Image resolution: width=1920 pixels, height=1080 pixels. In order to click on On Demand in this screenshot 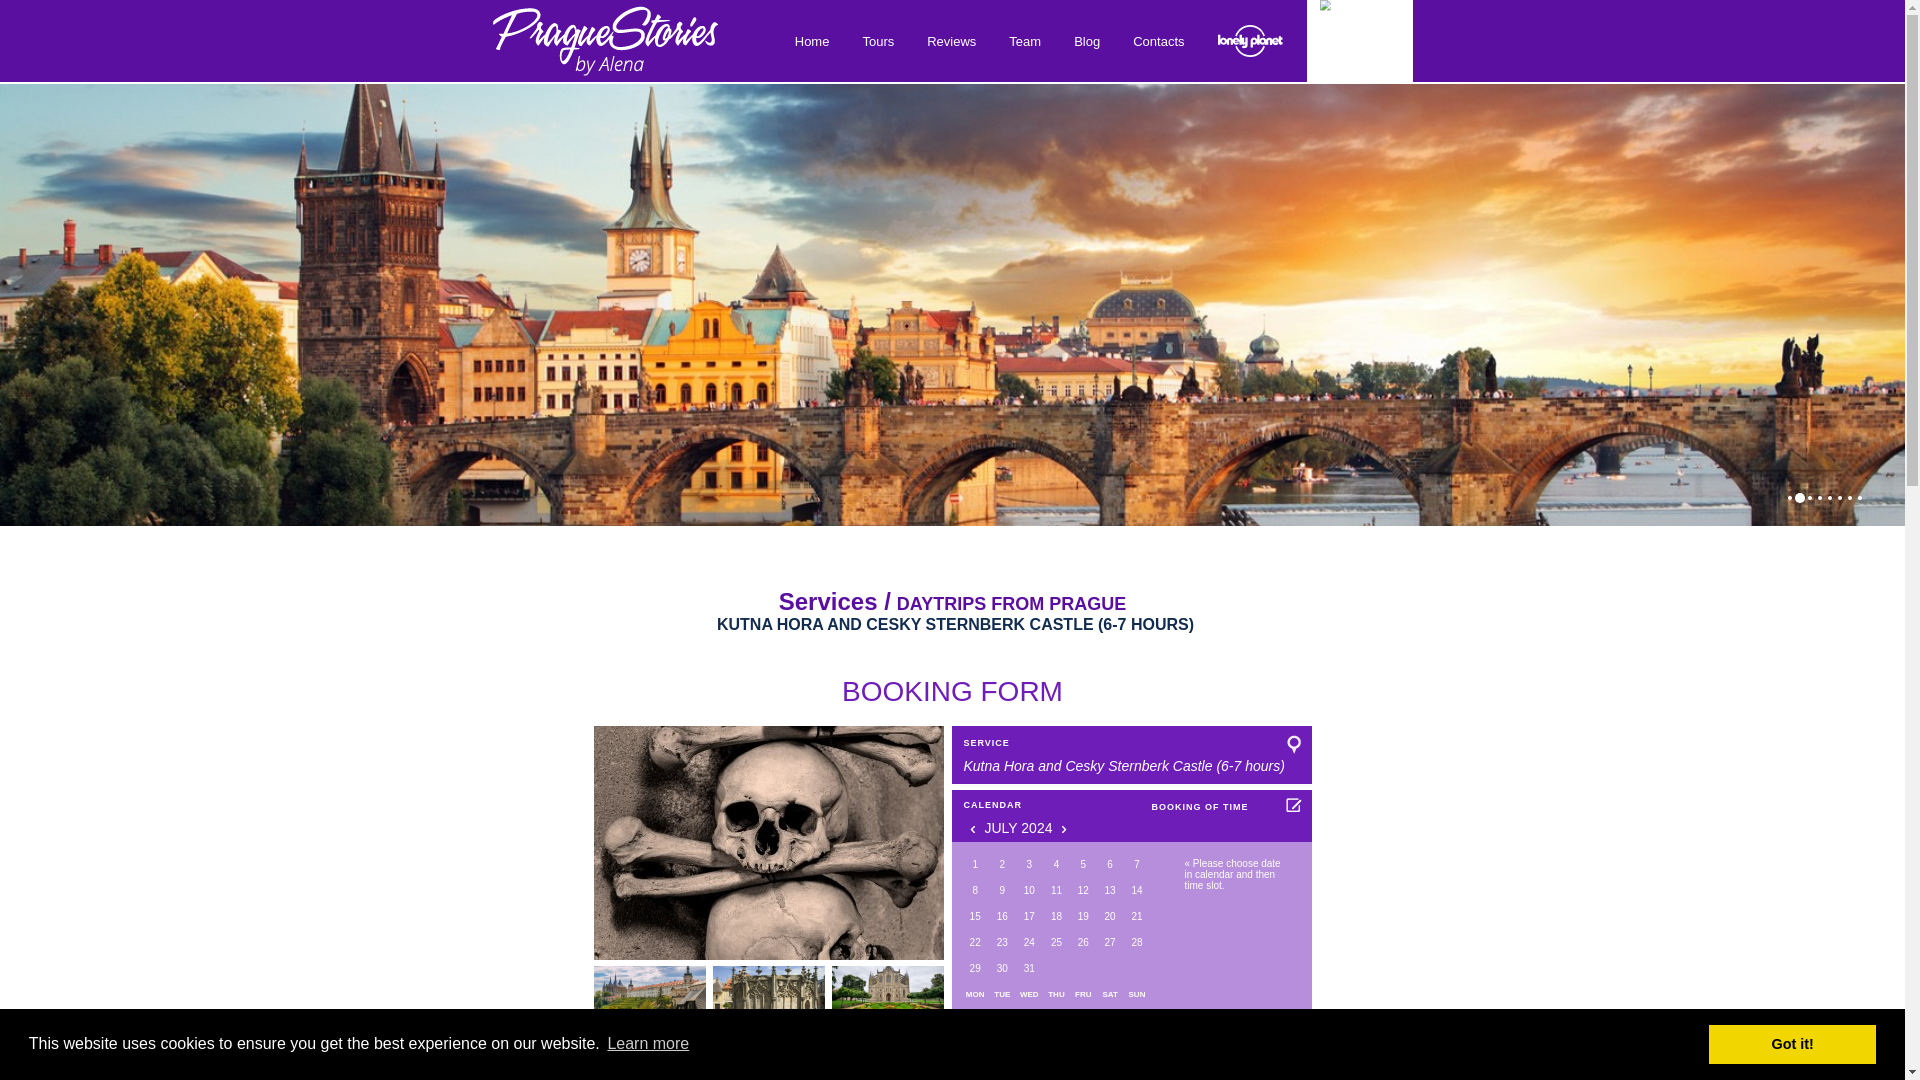, I will do `click(1002, 916)`.